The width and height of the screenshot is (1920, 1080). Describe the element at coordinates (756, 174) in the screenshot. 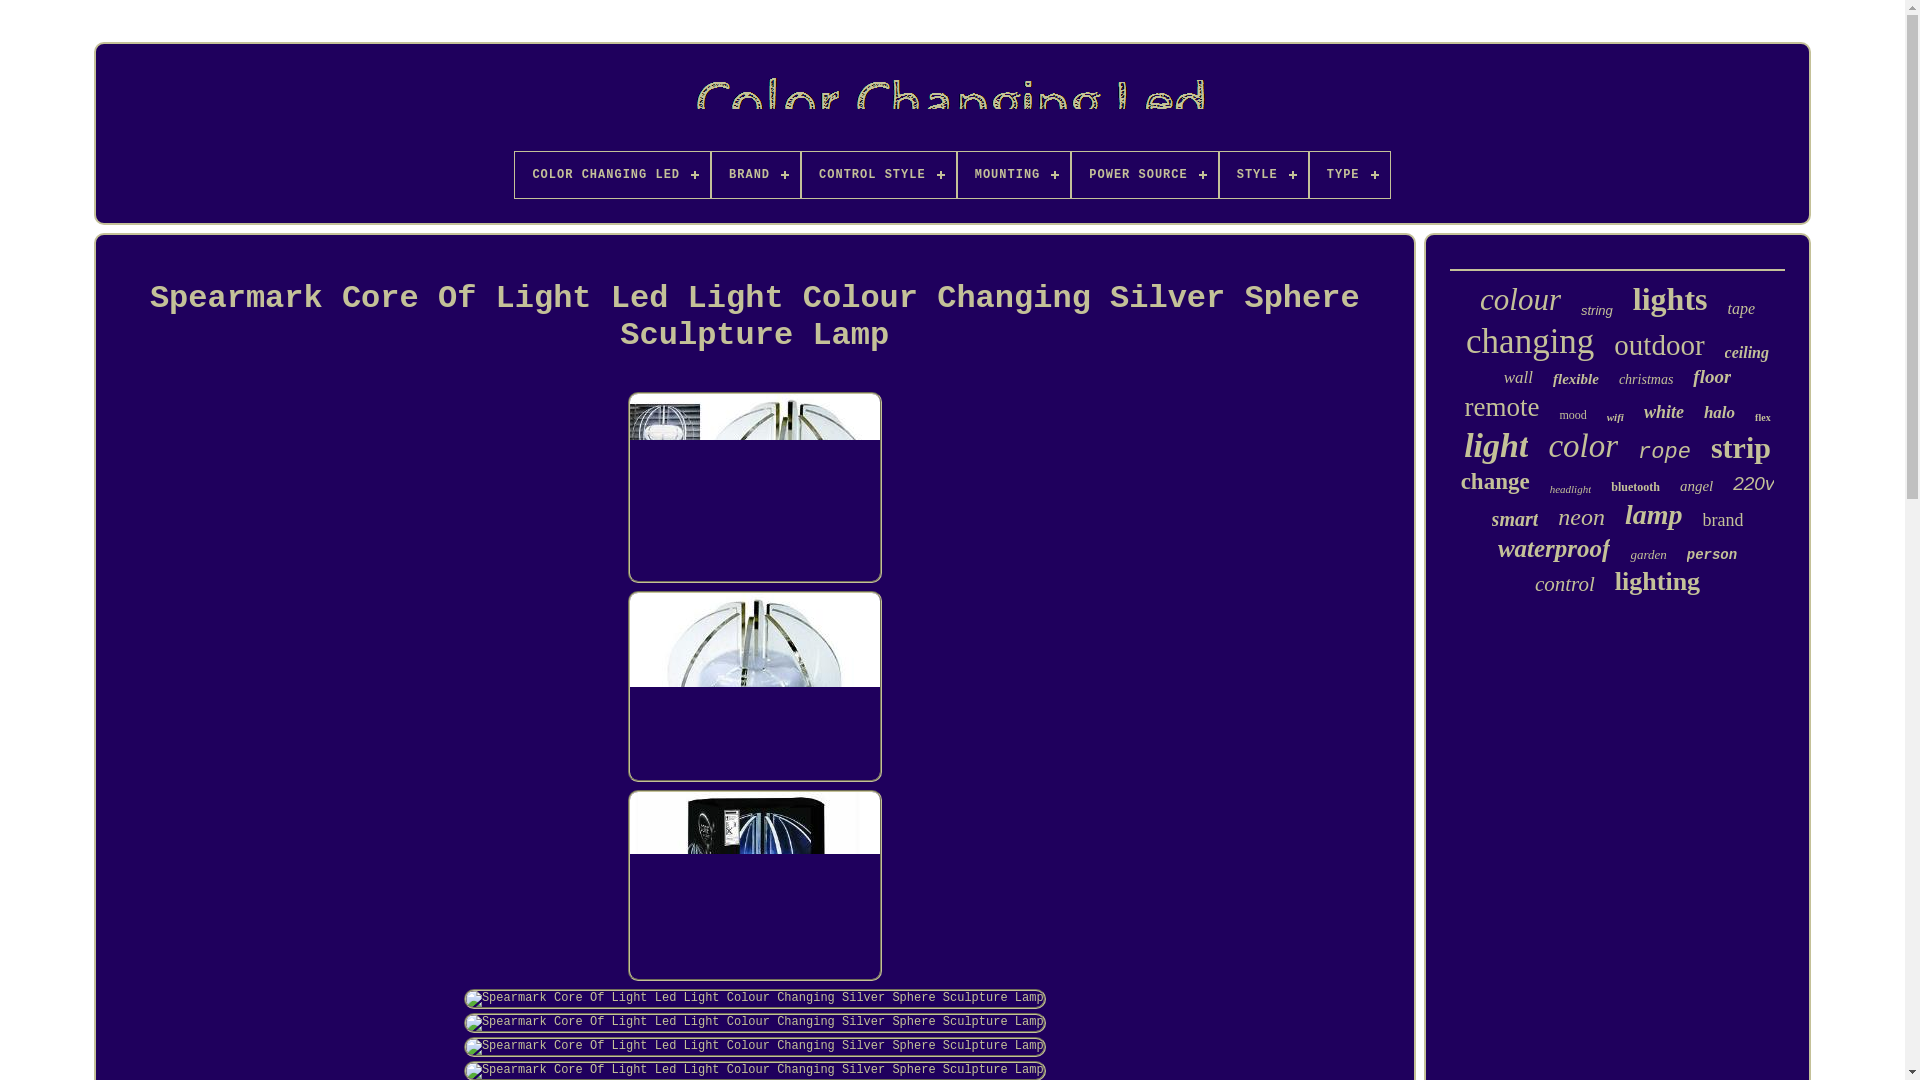

I see `BRAND` at that location.